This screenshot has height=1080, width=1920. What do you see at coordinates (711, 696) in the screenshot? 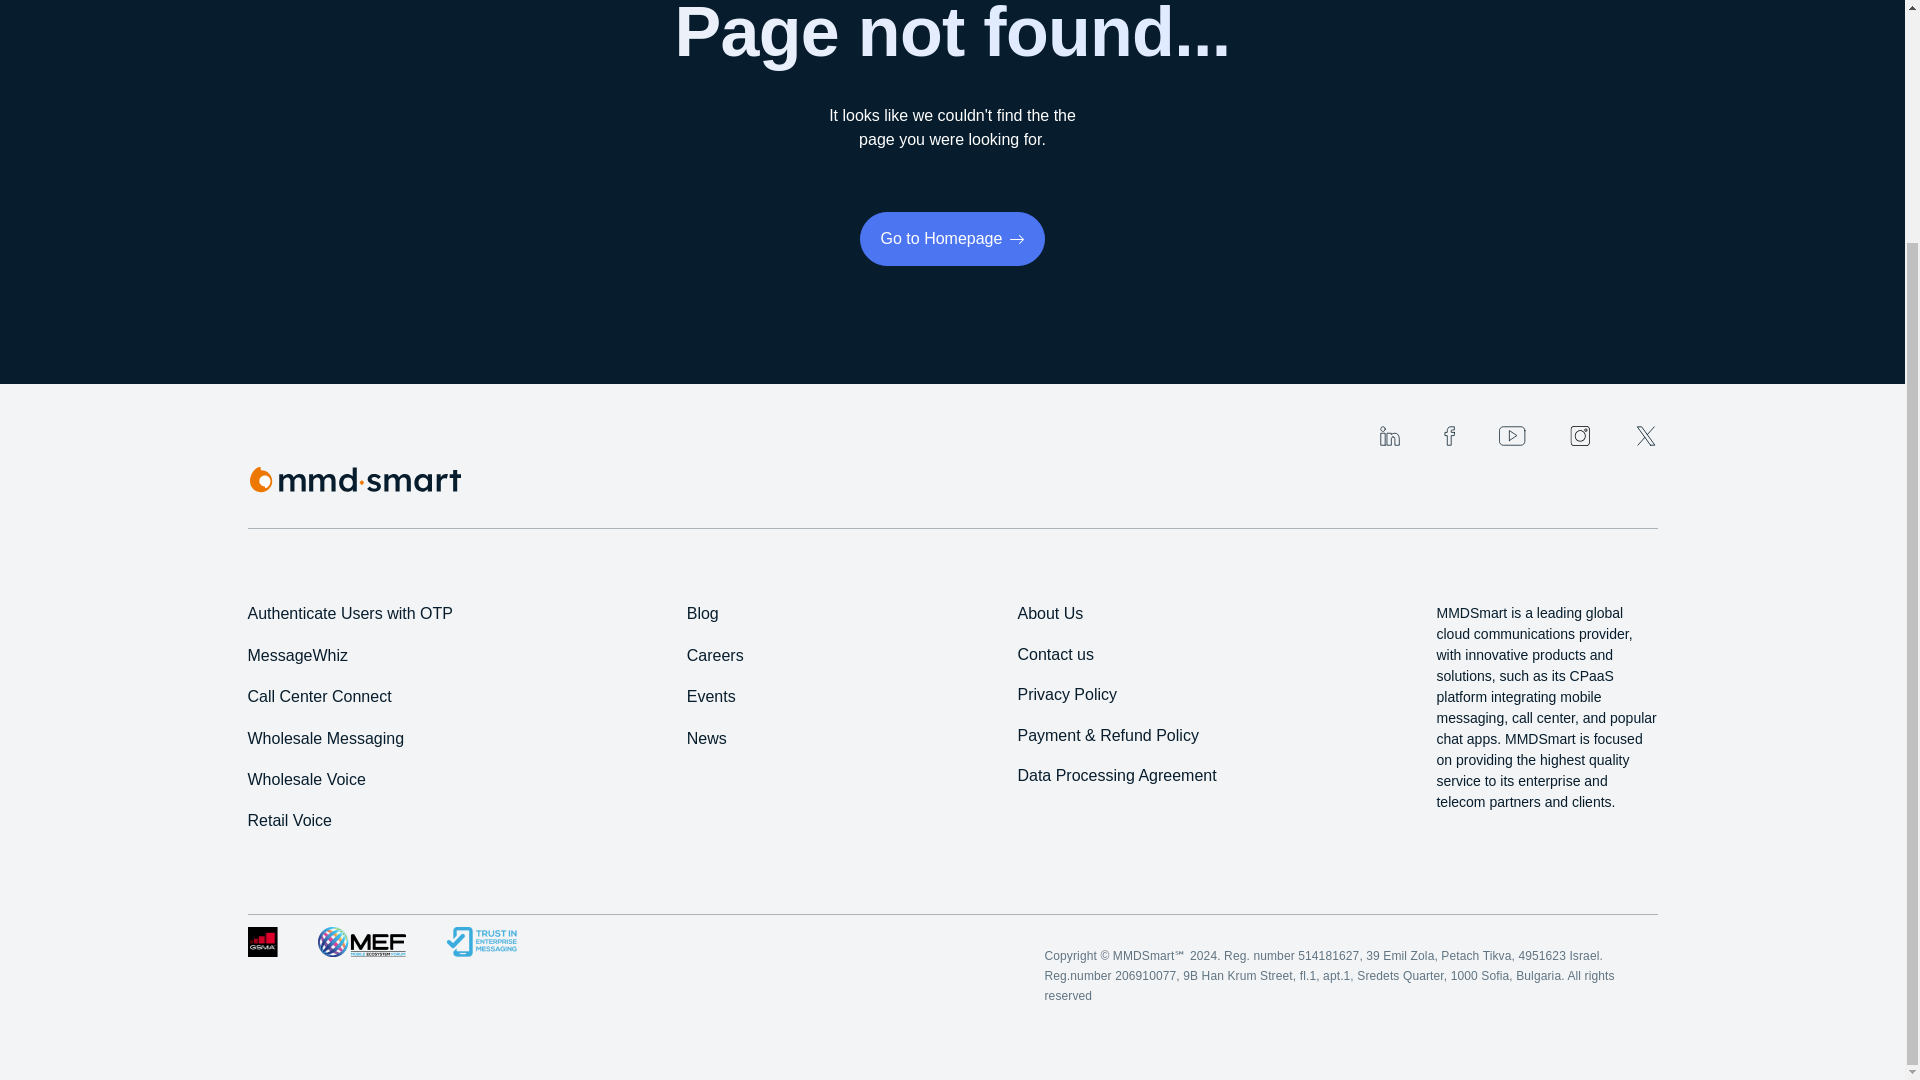
I see `Events` at bounding box center [711, 696].